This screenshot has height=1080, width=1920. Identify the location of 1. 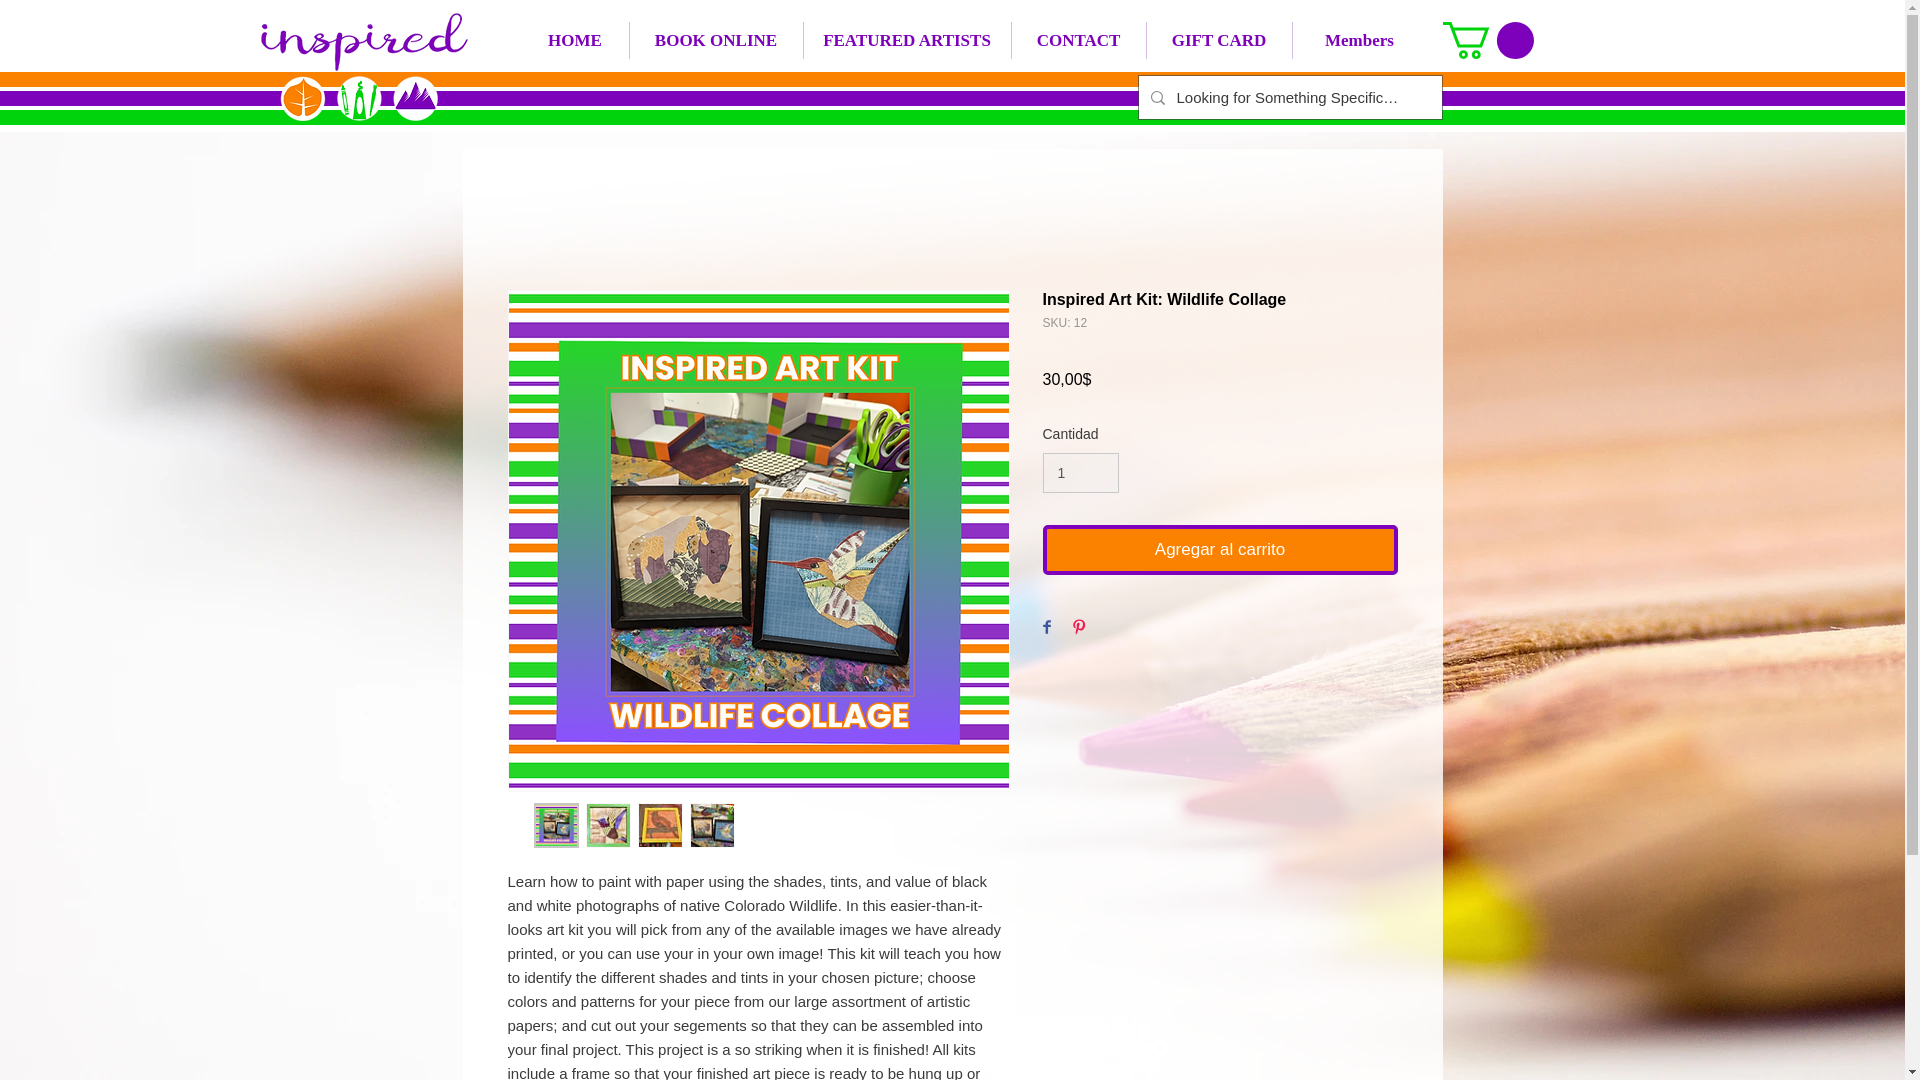
(1080, 472).